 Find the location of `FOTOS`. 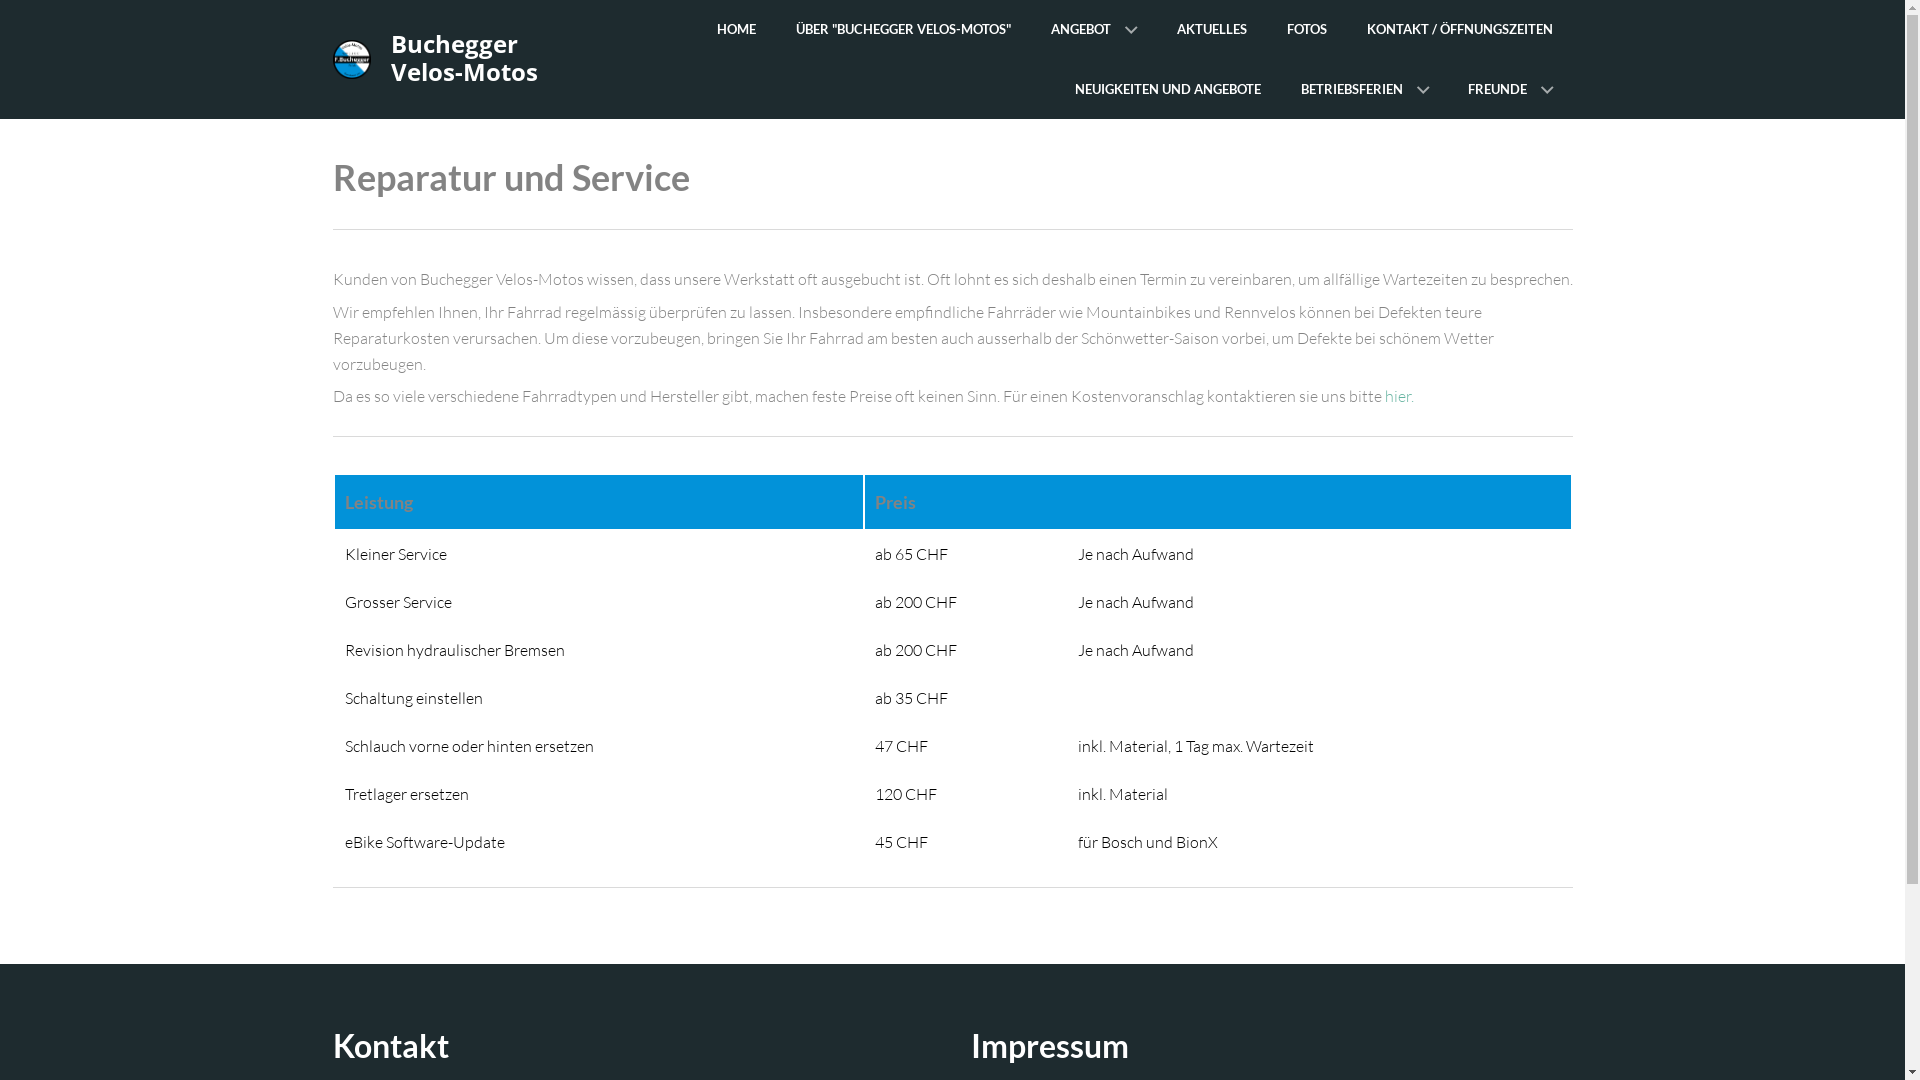

FOTOS is located at coordinates (1306, 30).